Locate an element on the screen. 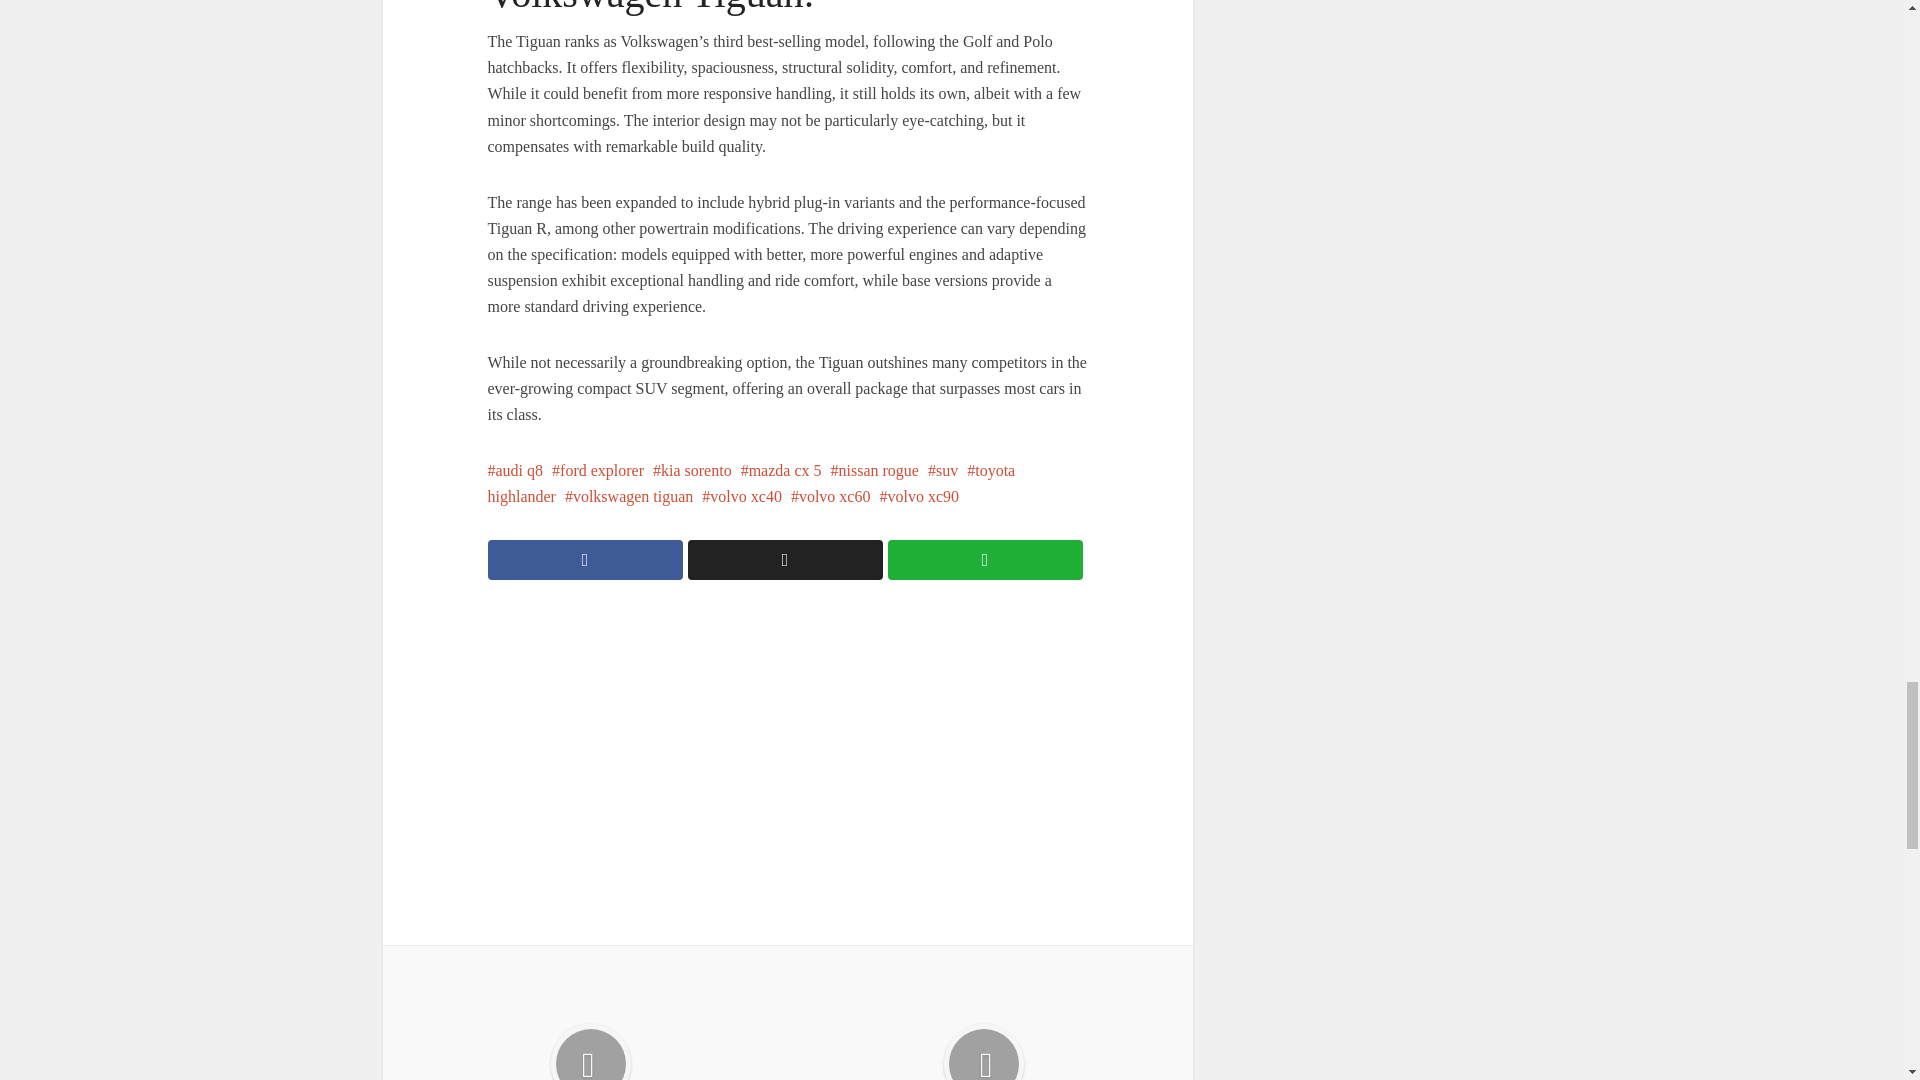 The image size is (1920, 1080). audi q8 is located at coordinates (515, 470).